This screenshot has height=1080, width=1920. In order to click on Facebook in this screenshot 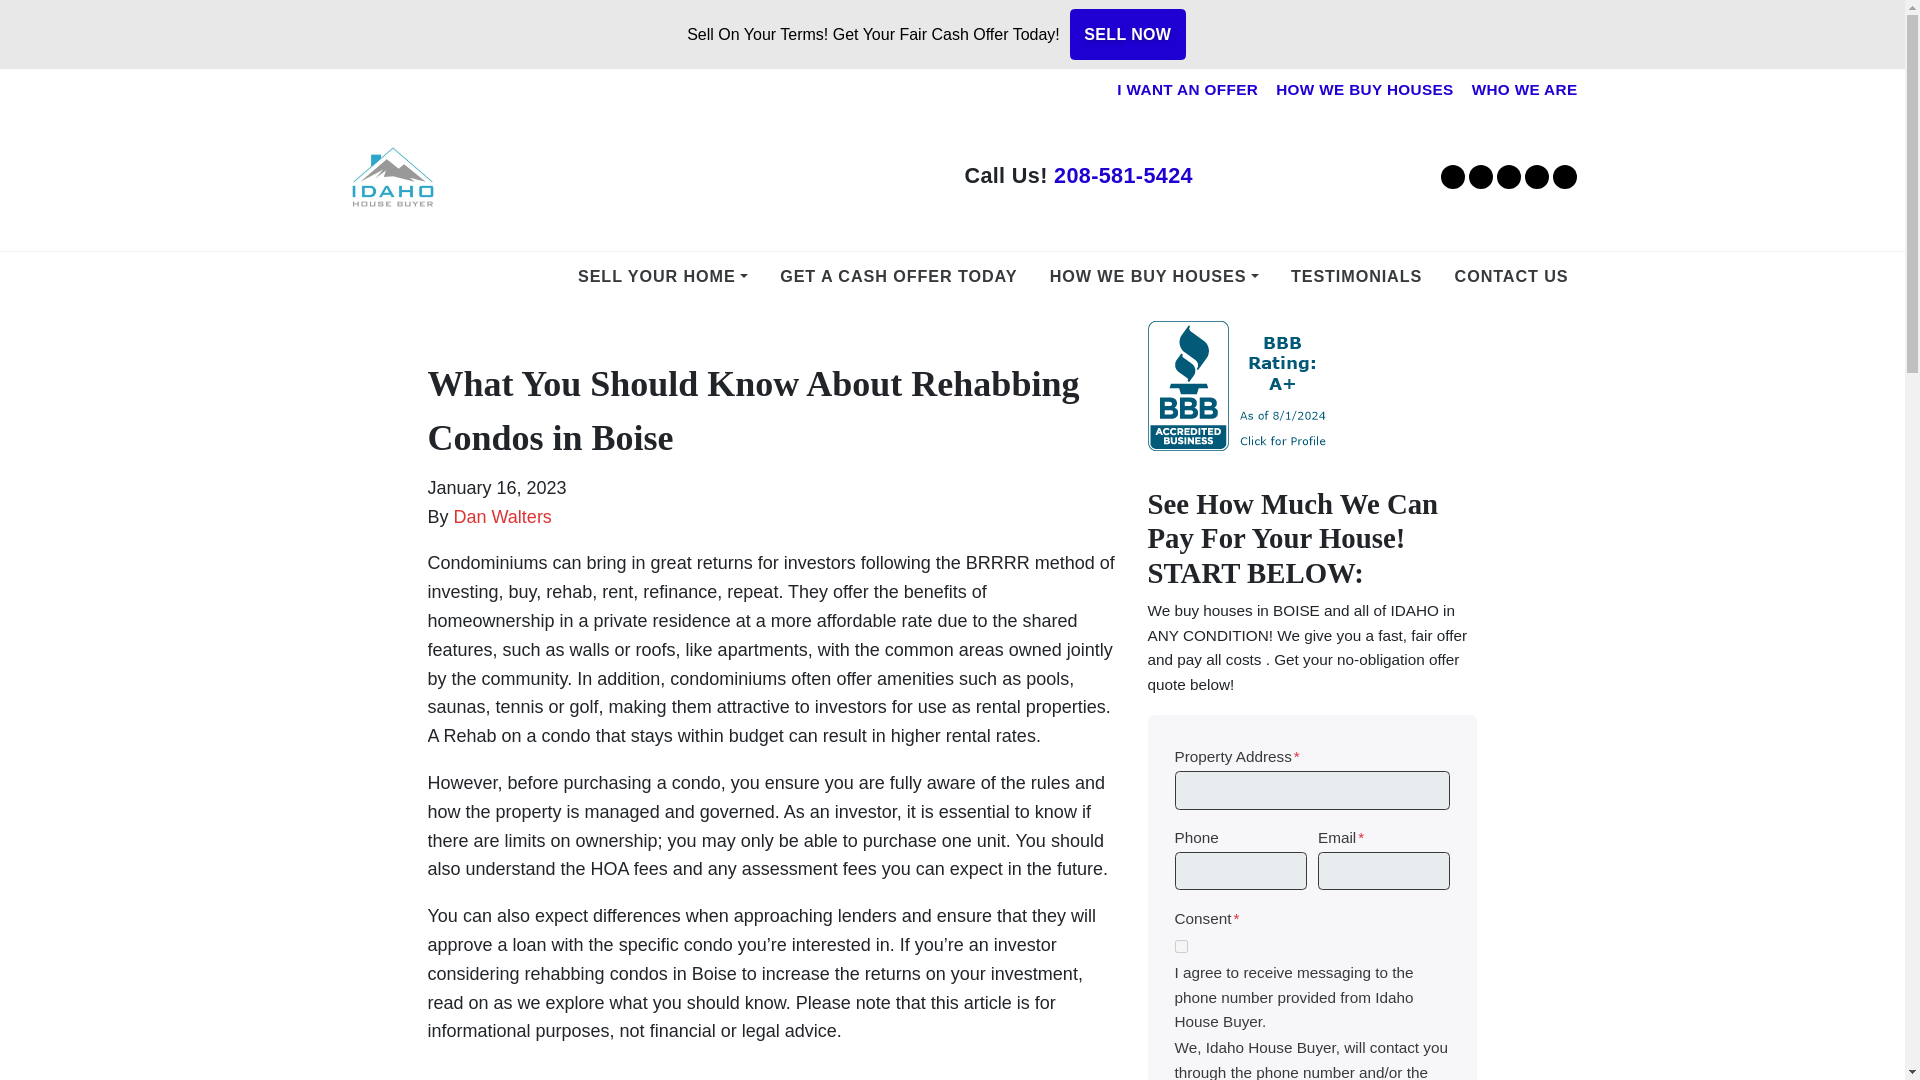, I will do `click(1480, 177)`.